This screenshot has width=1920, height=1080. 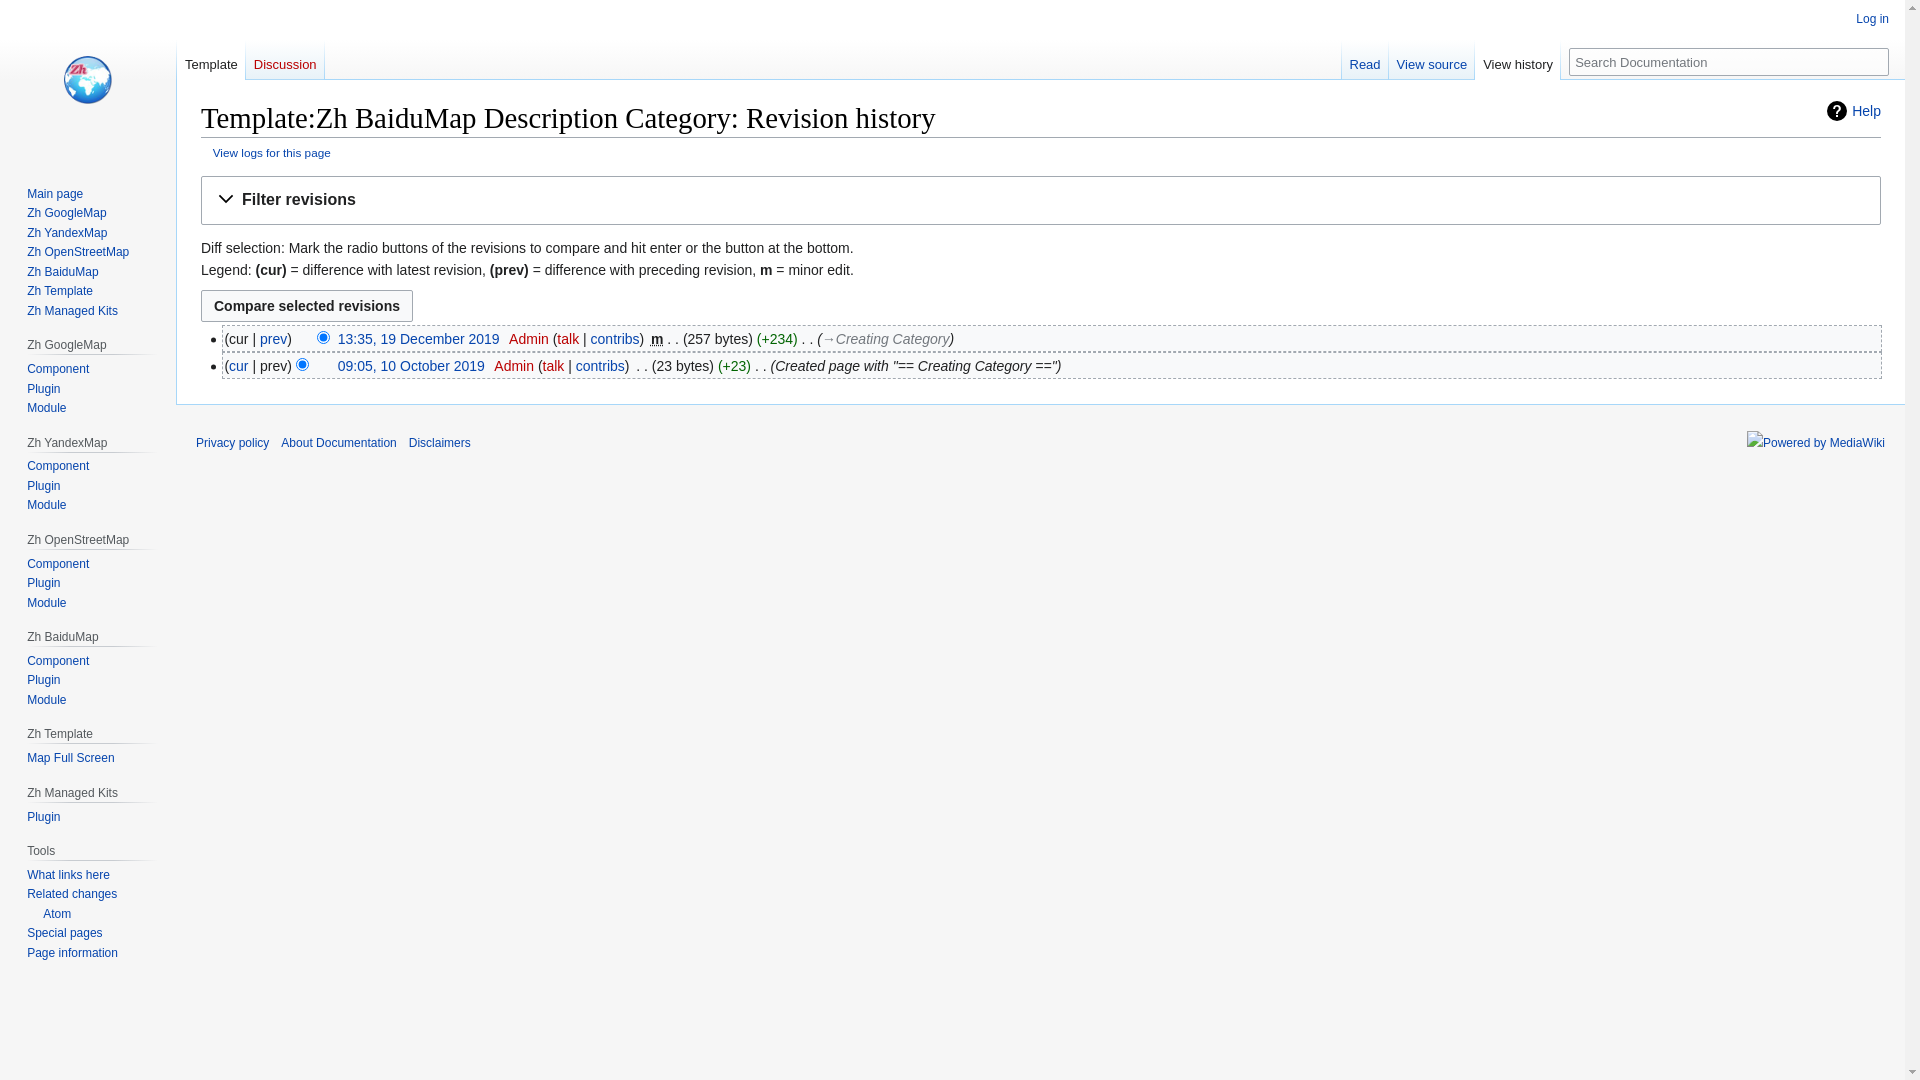 I want to click on Search Documentation [alt-shift-f], so click(x=1729, y=62).